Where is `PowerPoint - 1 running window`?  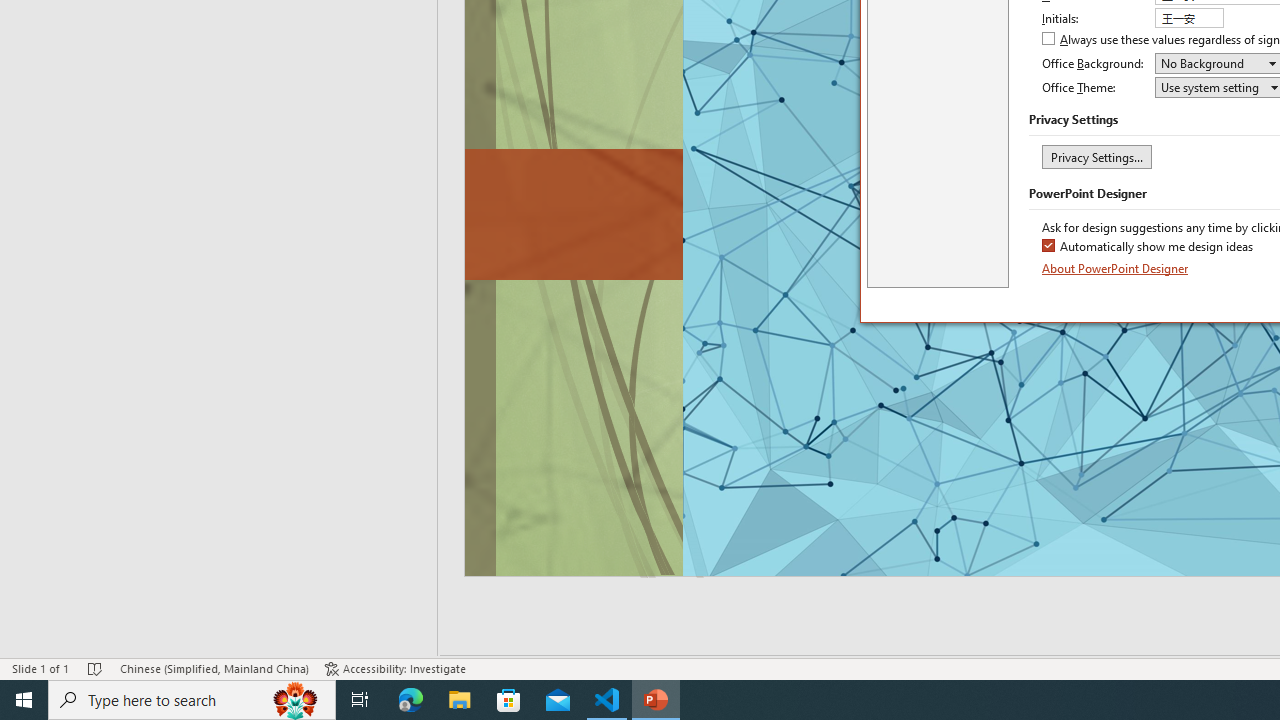 PowerPoint - 1 running window is located at coordinates (656, 700).